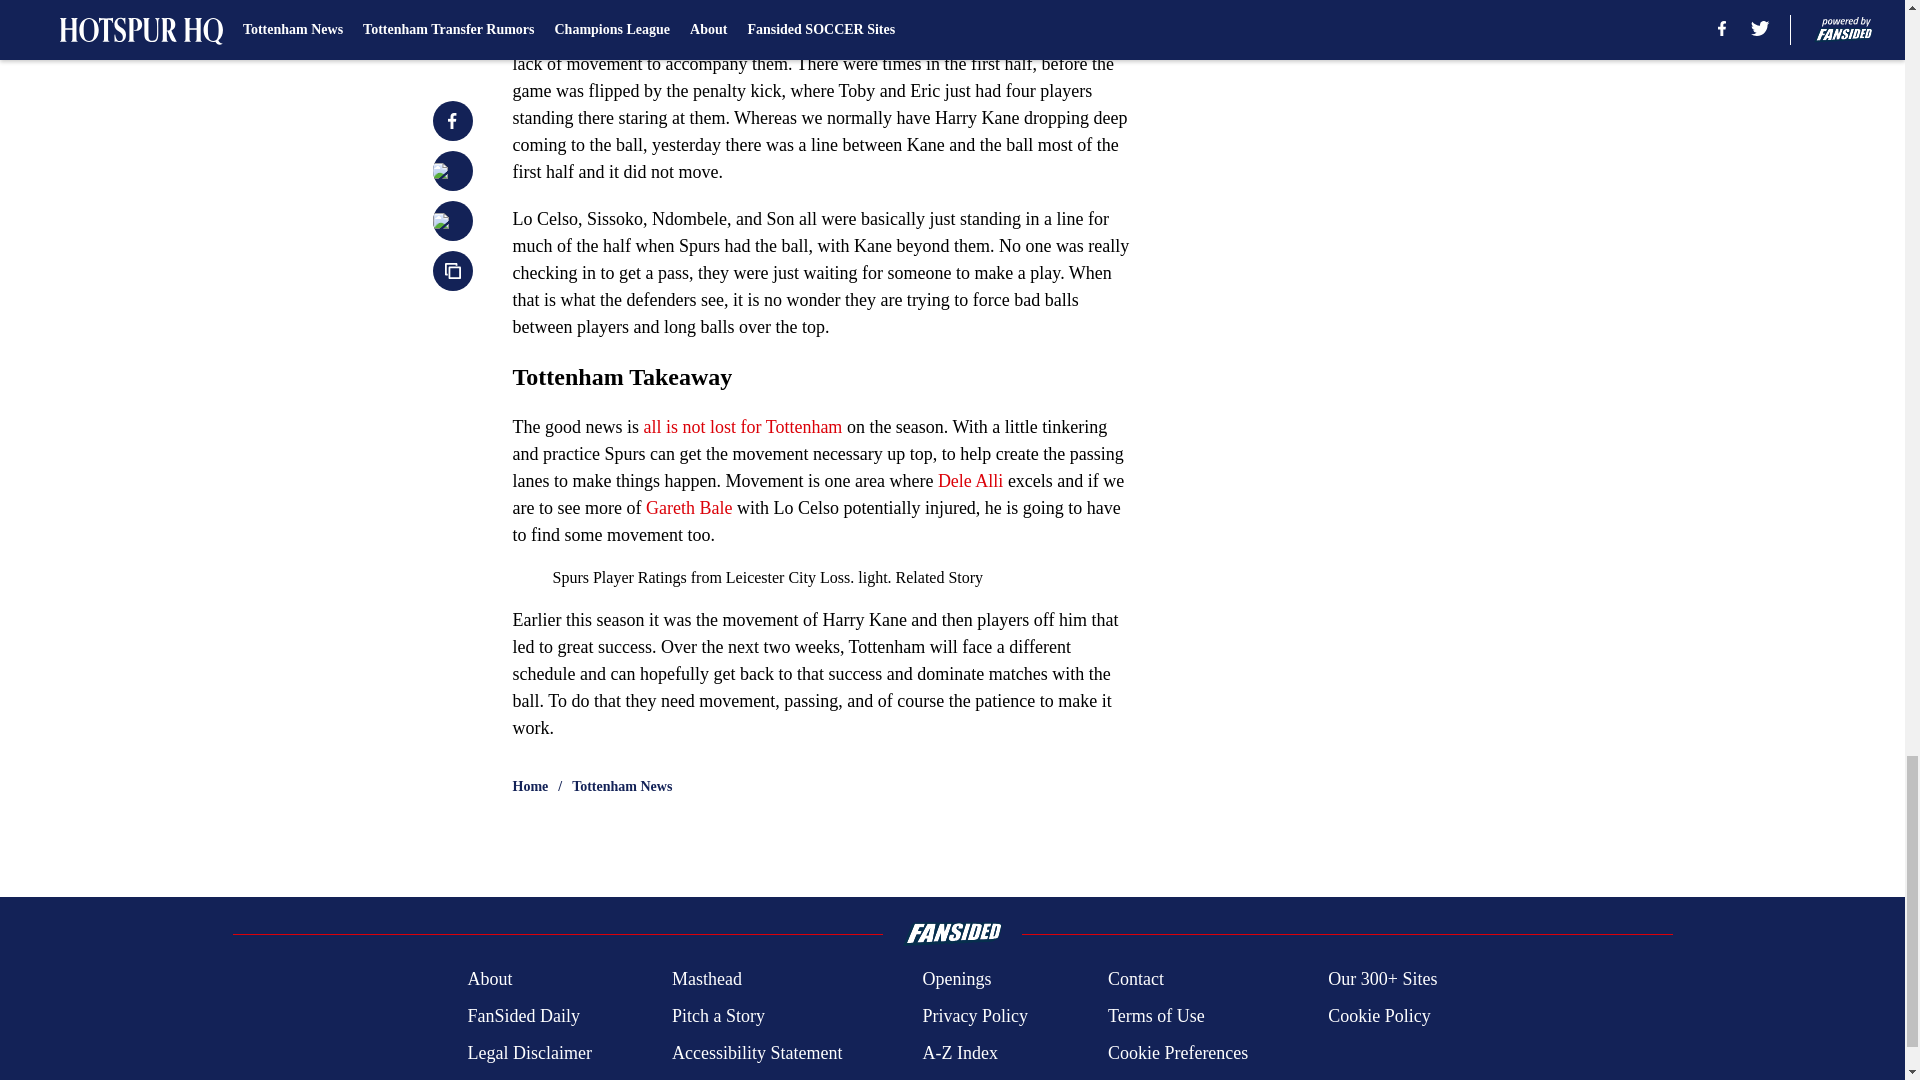 This screenshot has width=1920, height=1080. I want to click on Privacy Policy, so click(974, 1016).